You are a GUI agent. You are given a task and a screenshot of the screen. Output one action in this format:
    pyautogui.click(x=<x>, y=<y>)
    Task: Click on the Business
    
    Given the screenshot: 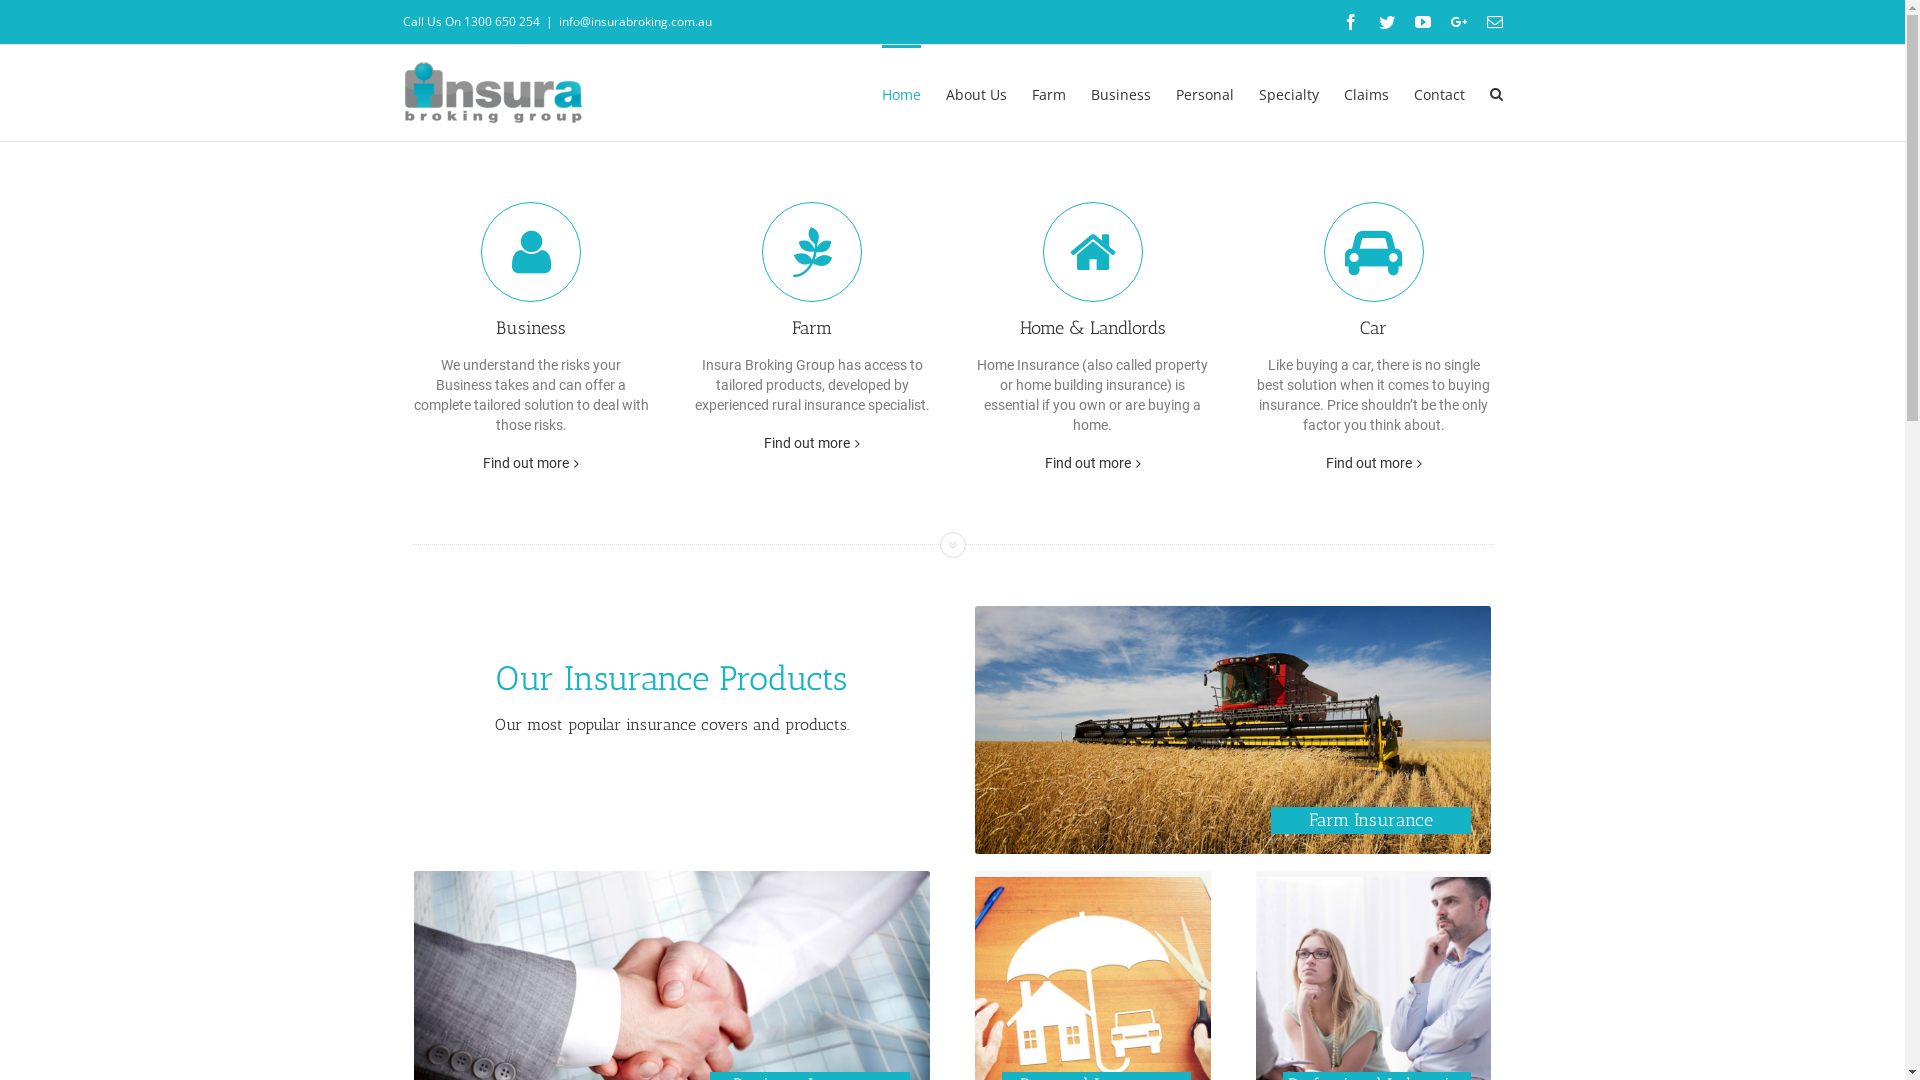 What is the action you would take?
    pyautogui.click(x=531, y=271)
    